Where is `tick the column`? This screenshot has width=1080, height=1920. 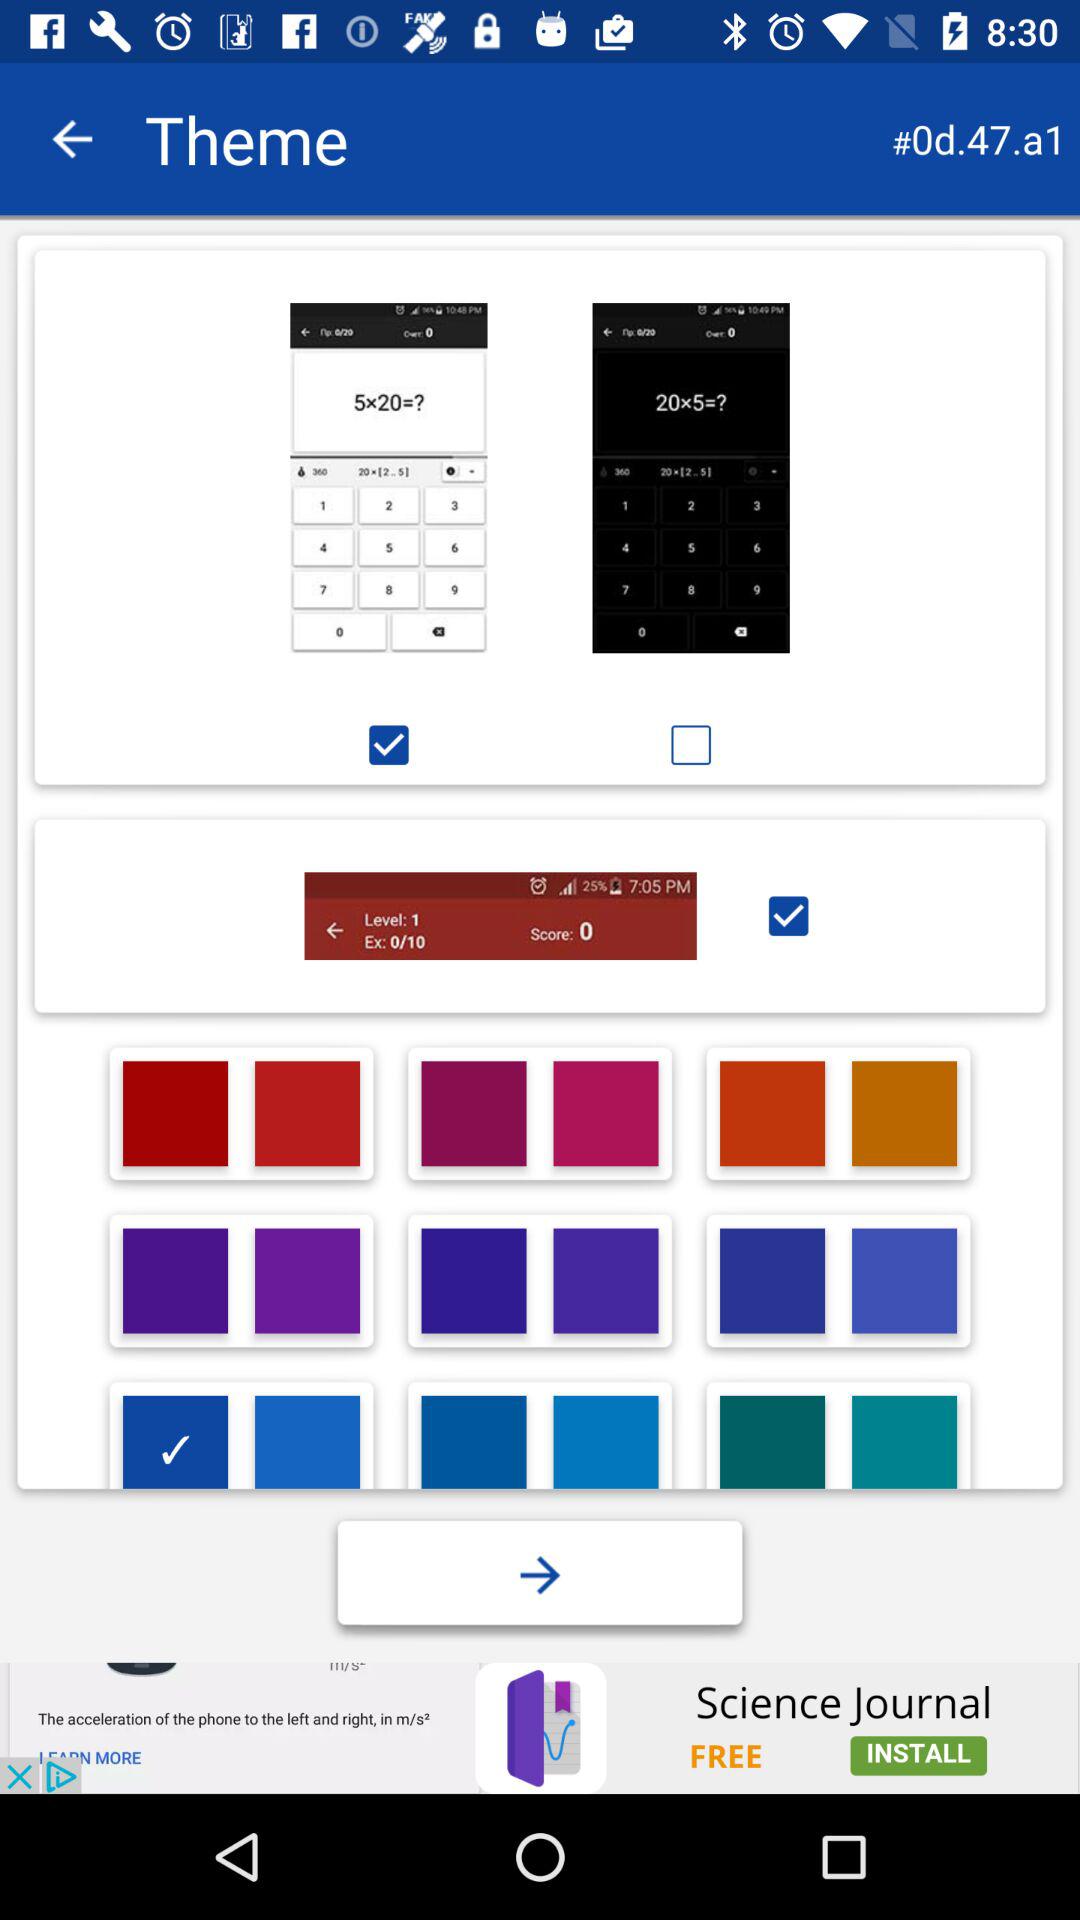
tick the column is located at coordinates (788, 916).